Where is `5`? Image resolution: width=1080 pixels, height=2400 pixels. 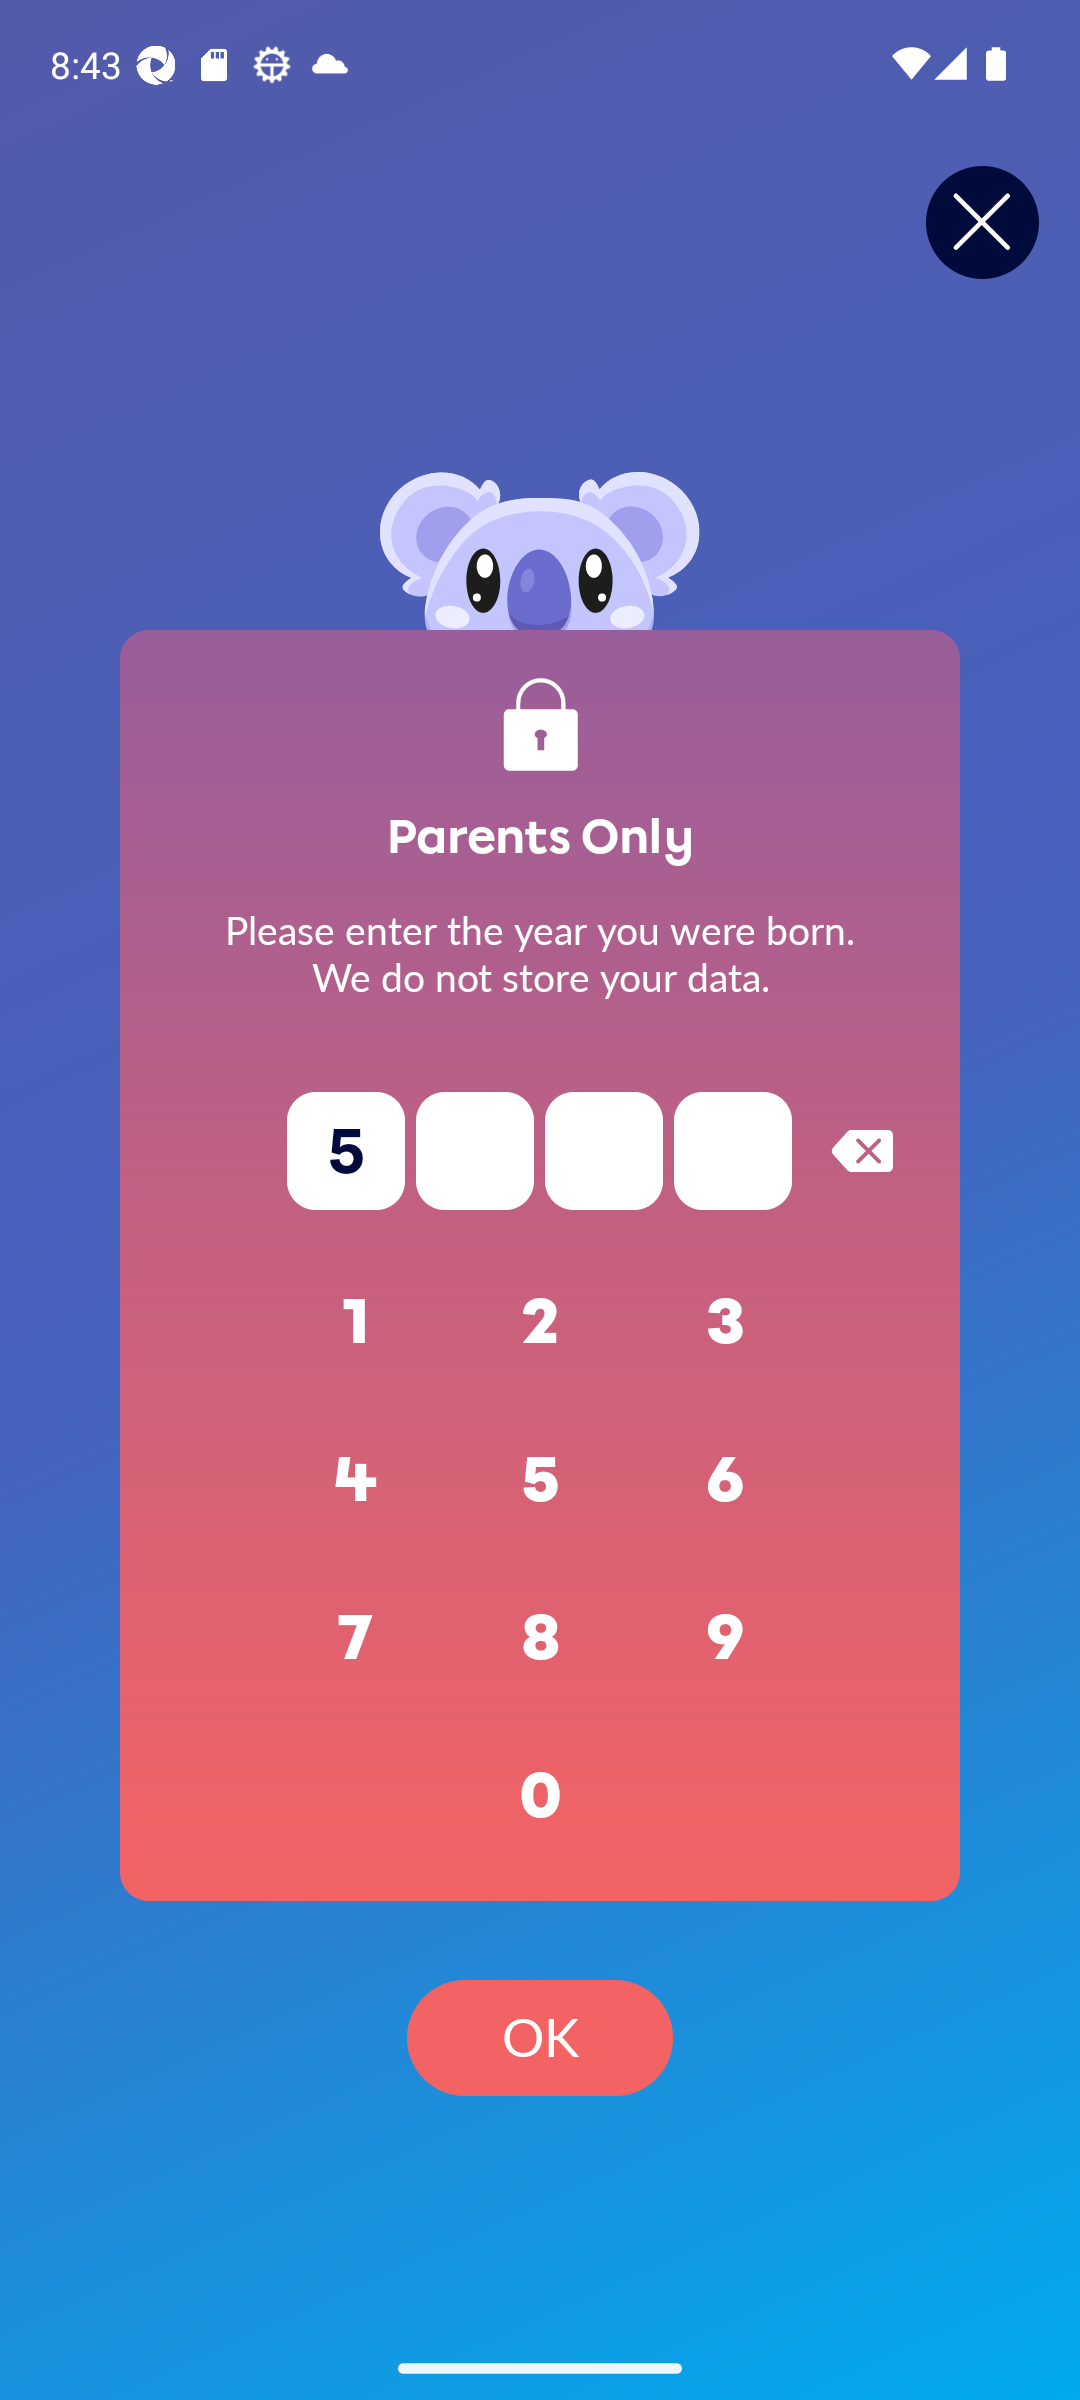
5 is located at coordinates (540, 1480).